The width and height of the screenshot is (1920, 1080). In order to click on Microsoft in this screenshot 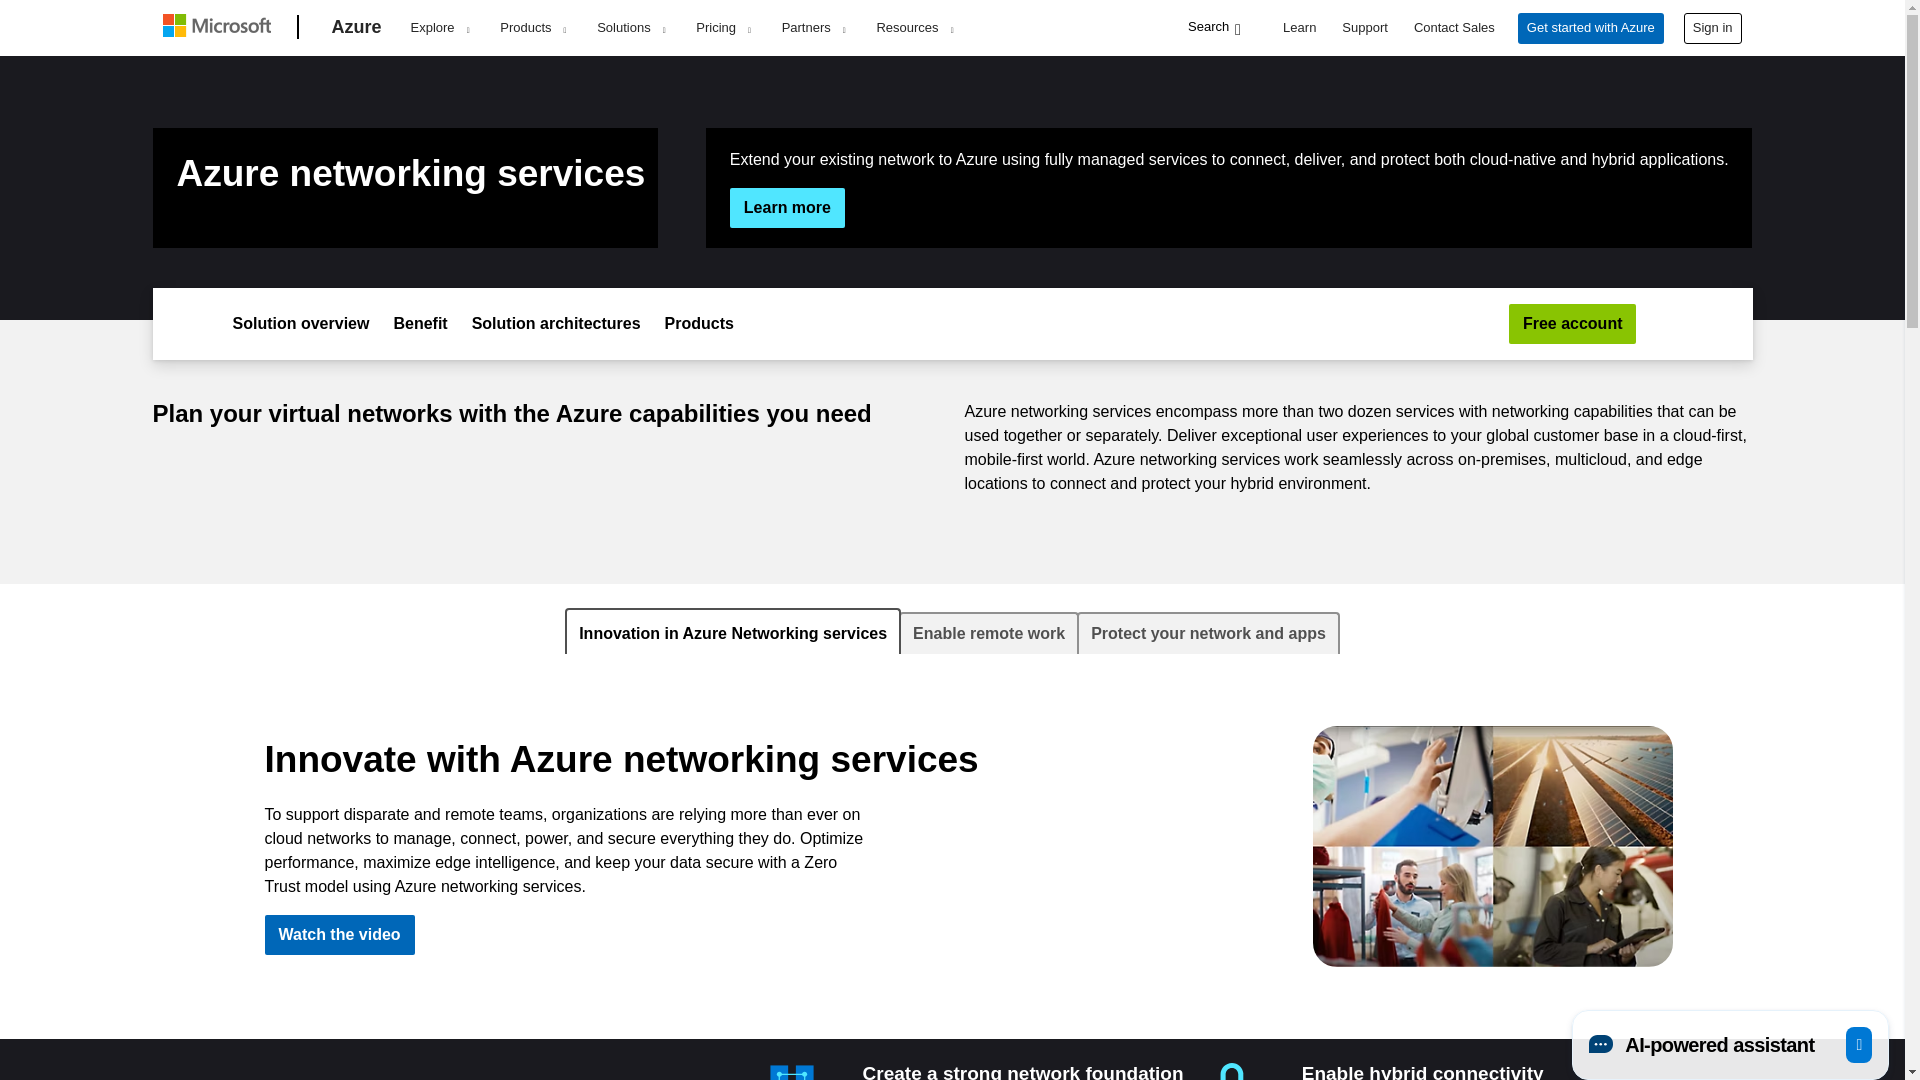, I will do `click(220, 28)`.